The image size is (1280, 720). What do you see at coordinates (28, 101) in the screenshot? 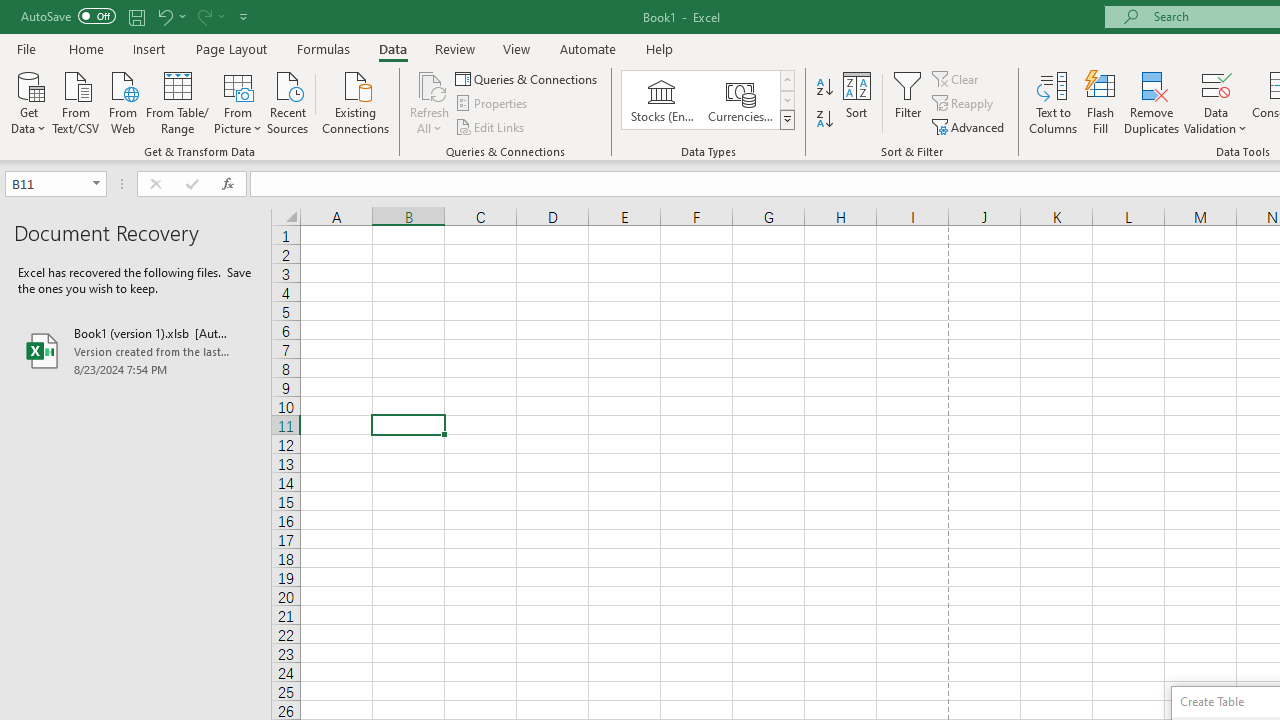
I see `Get Data` at bounding box center [28, 101].